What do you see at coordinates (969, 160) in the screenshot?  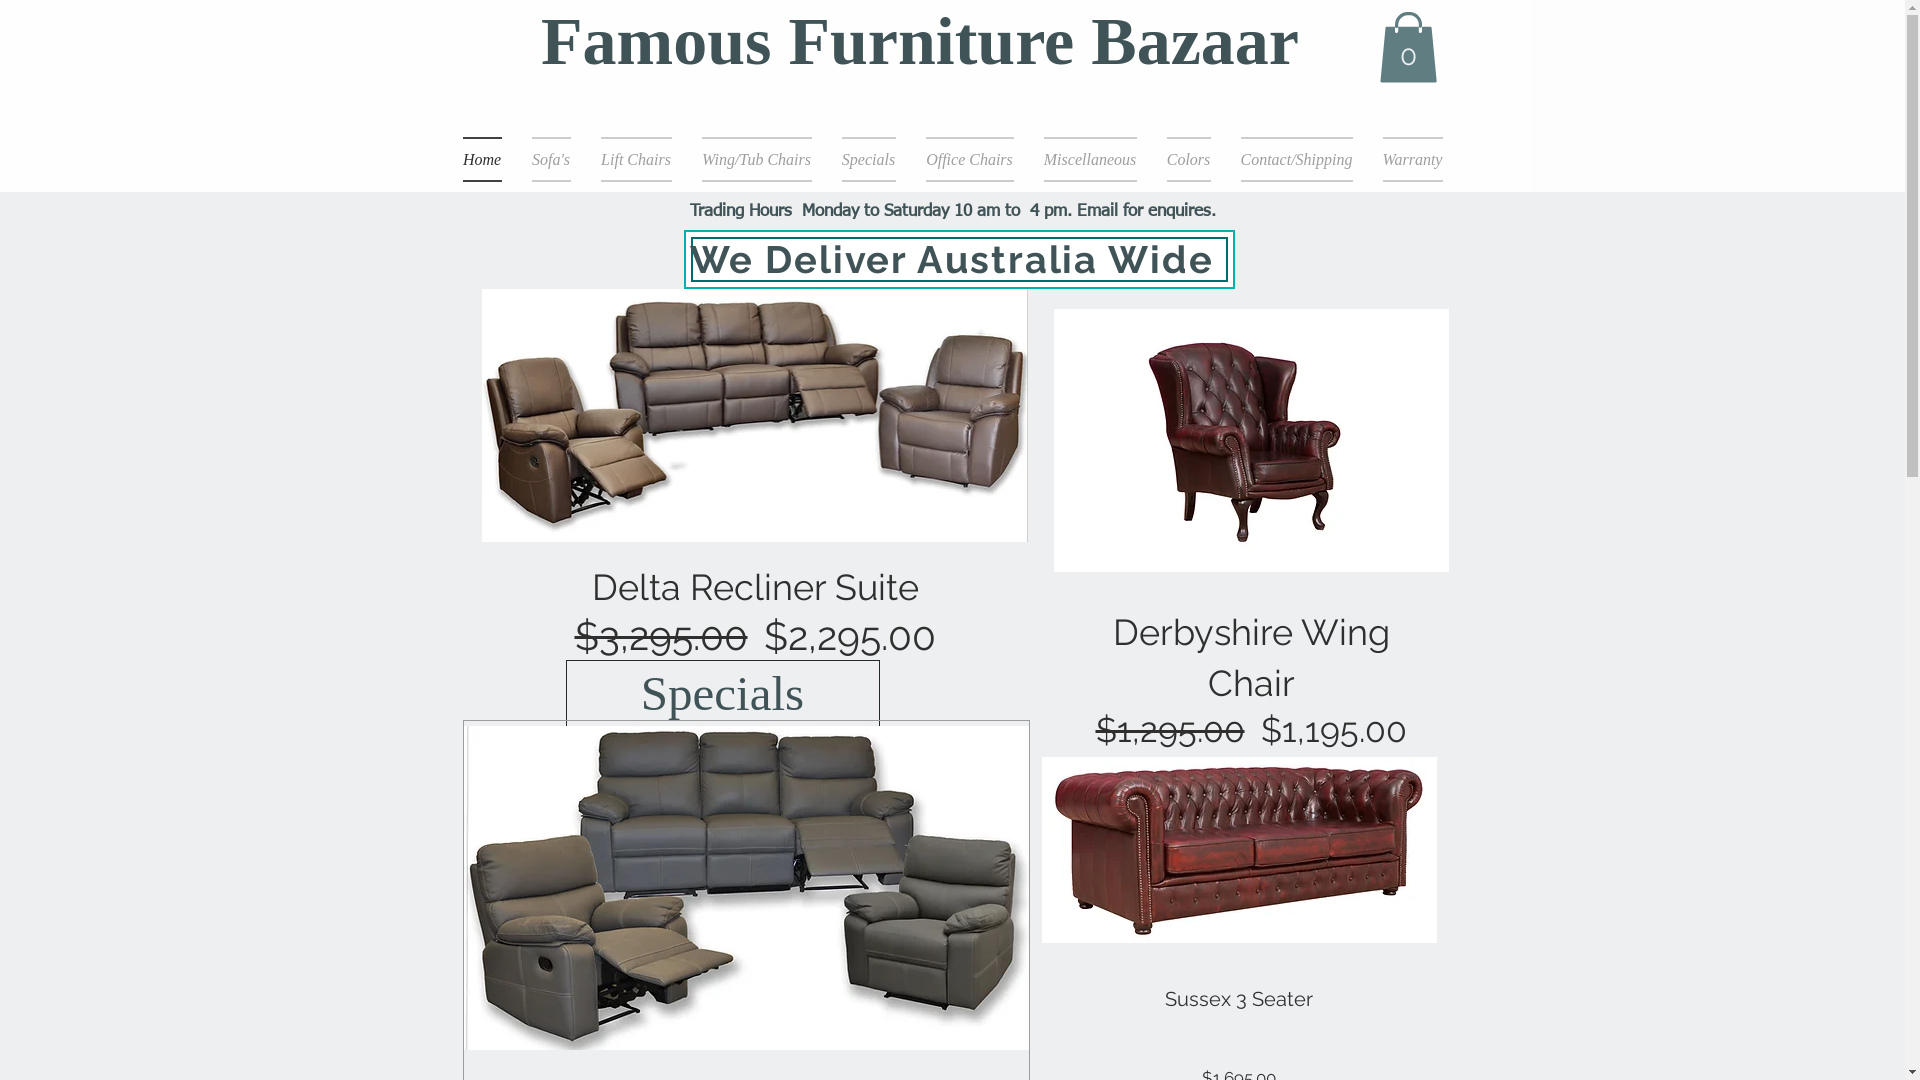 I see `Office Chairs` at bounding box center [969, 160].